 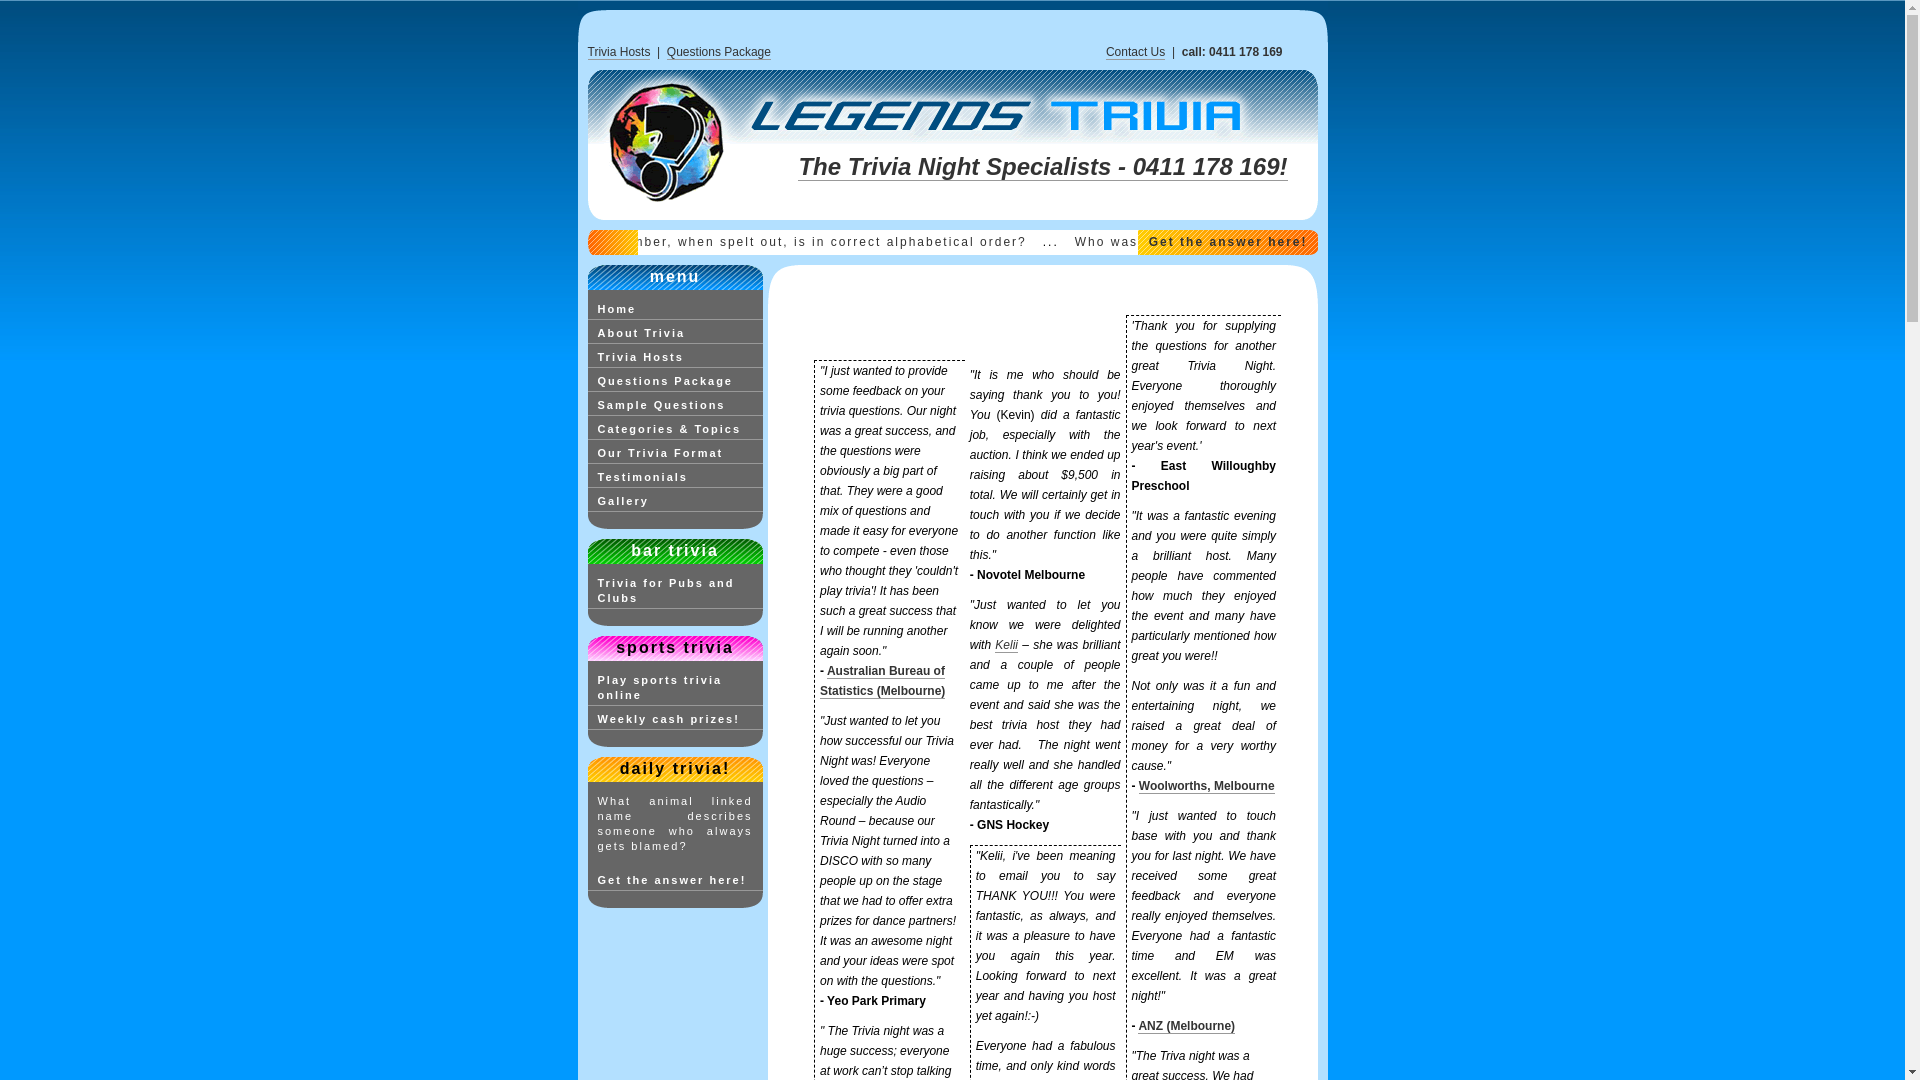 I want to click on Home, so click(x=676, y=310).